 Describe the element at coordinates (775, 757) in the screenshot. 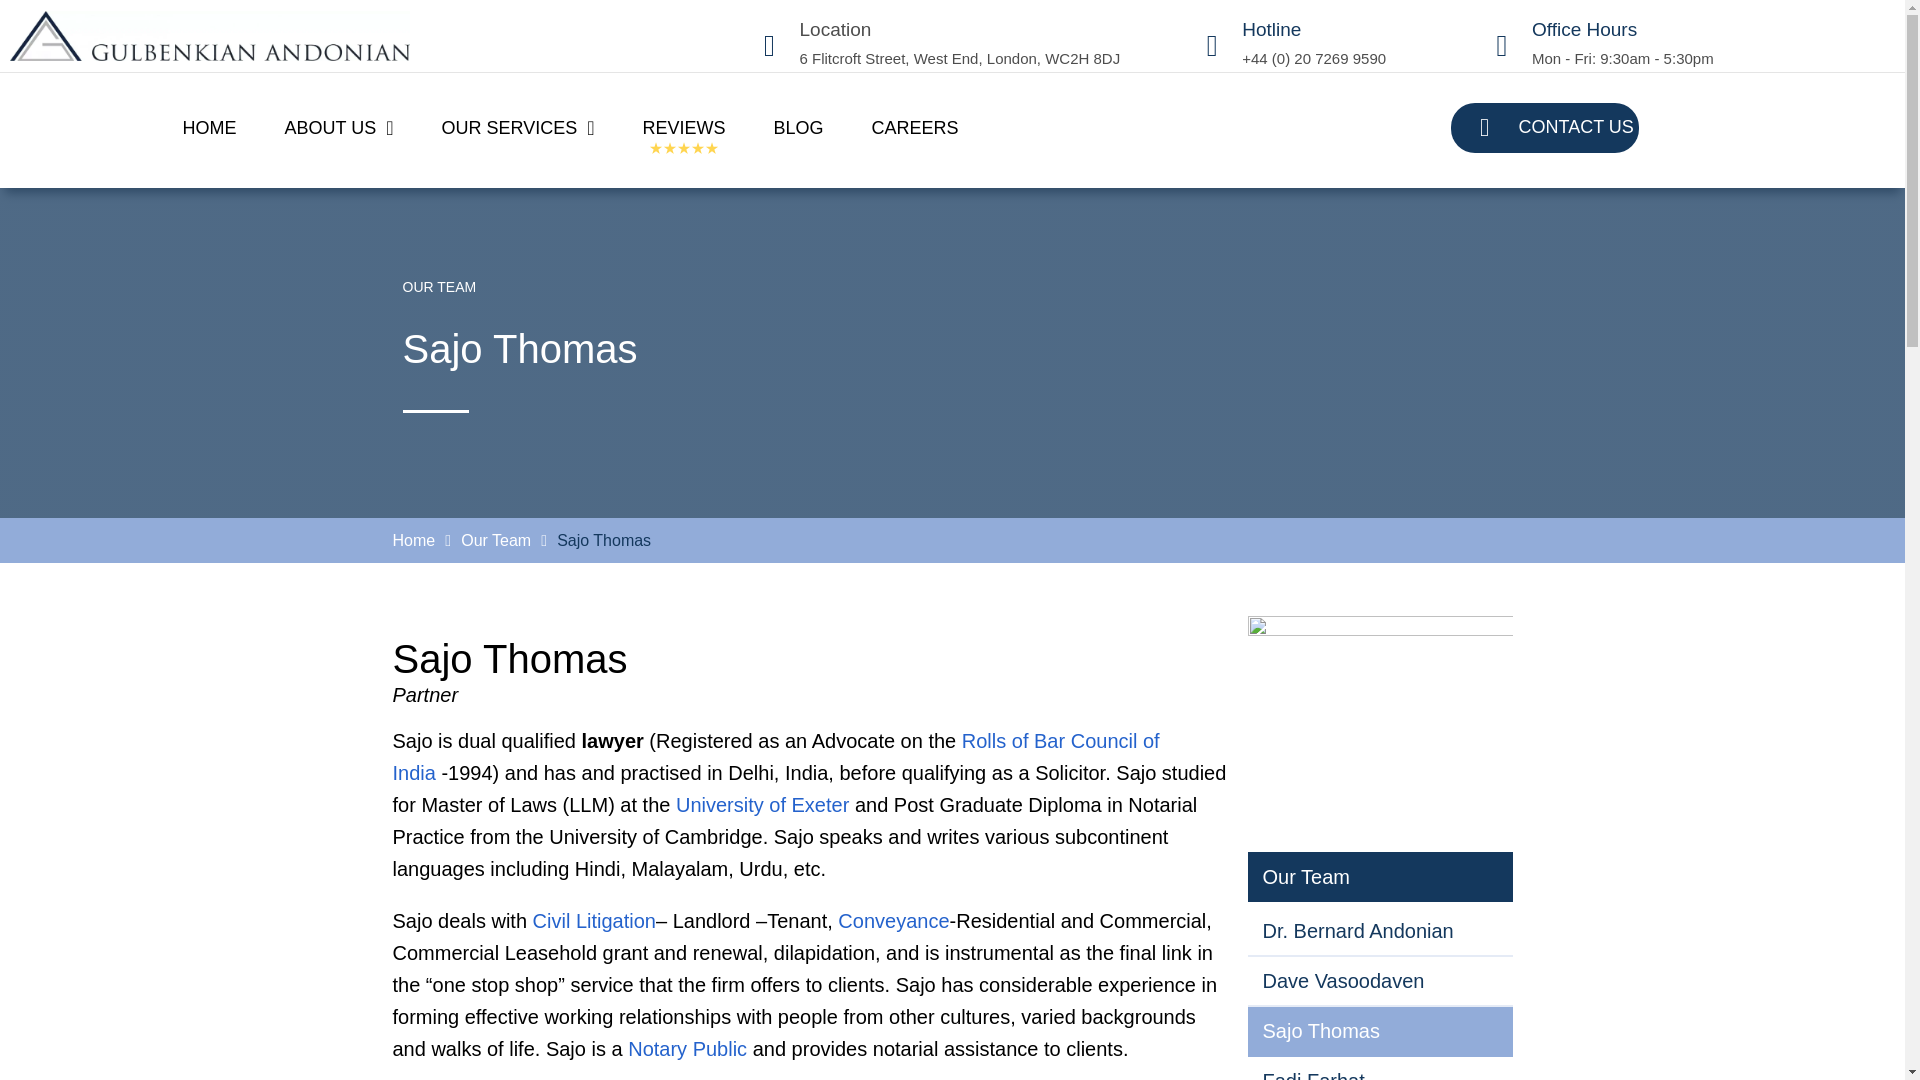

I see `Rolls of Bar Council of India` at that location.